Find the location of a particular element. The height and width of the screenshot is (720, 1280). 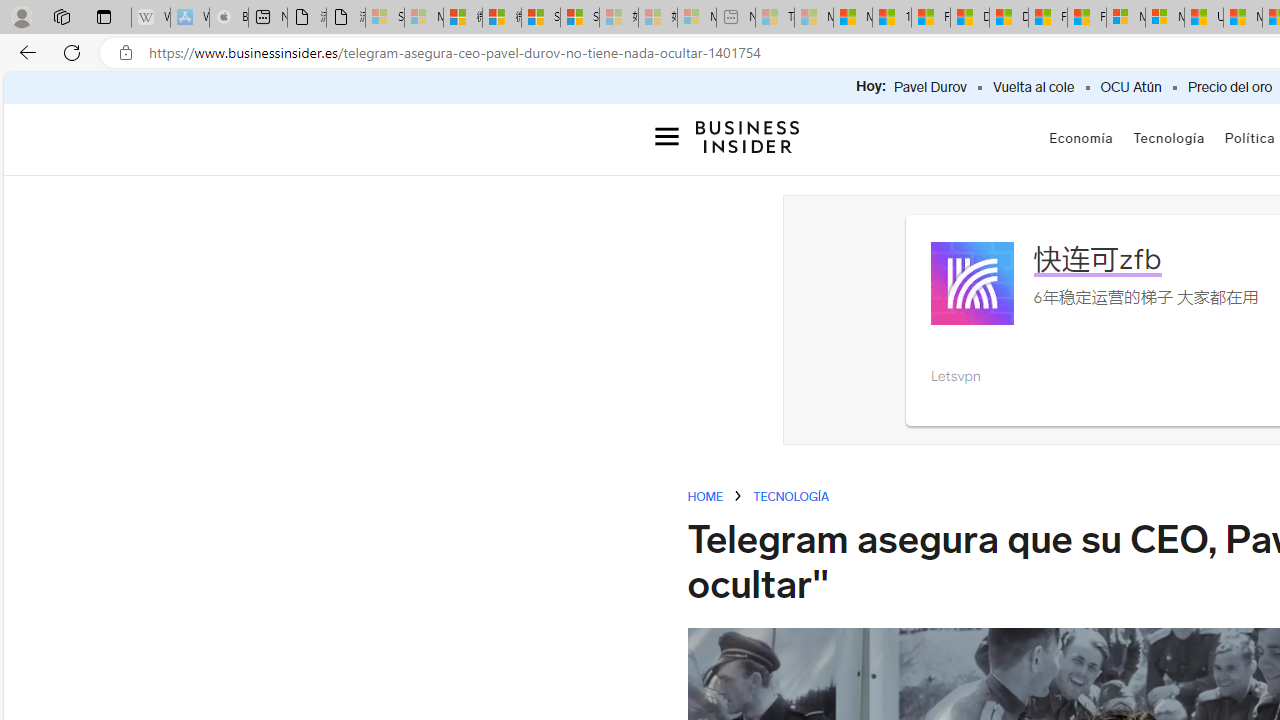

Sign in to your Microsoft account - Sleeping is located at coordinates (385, 18).